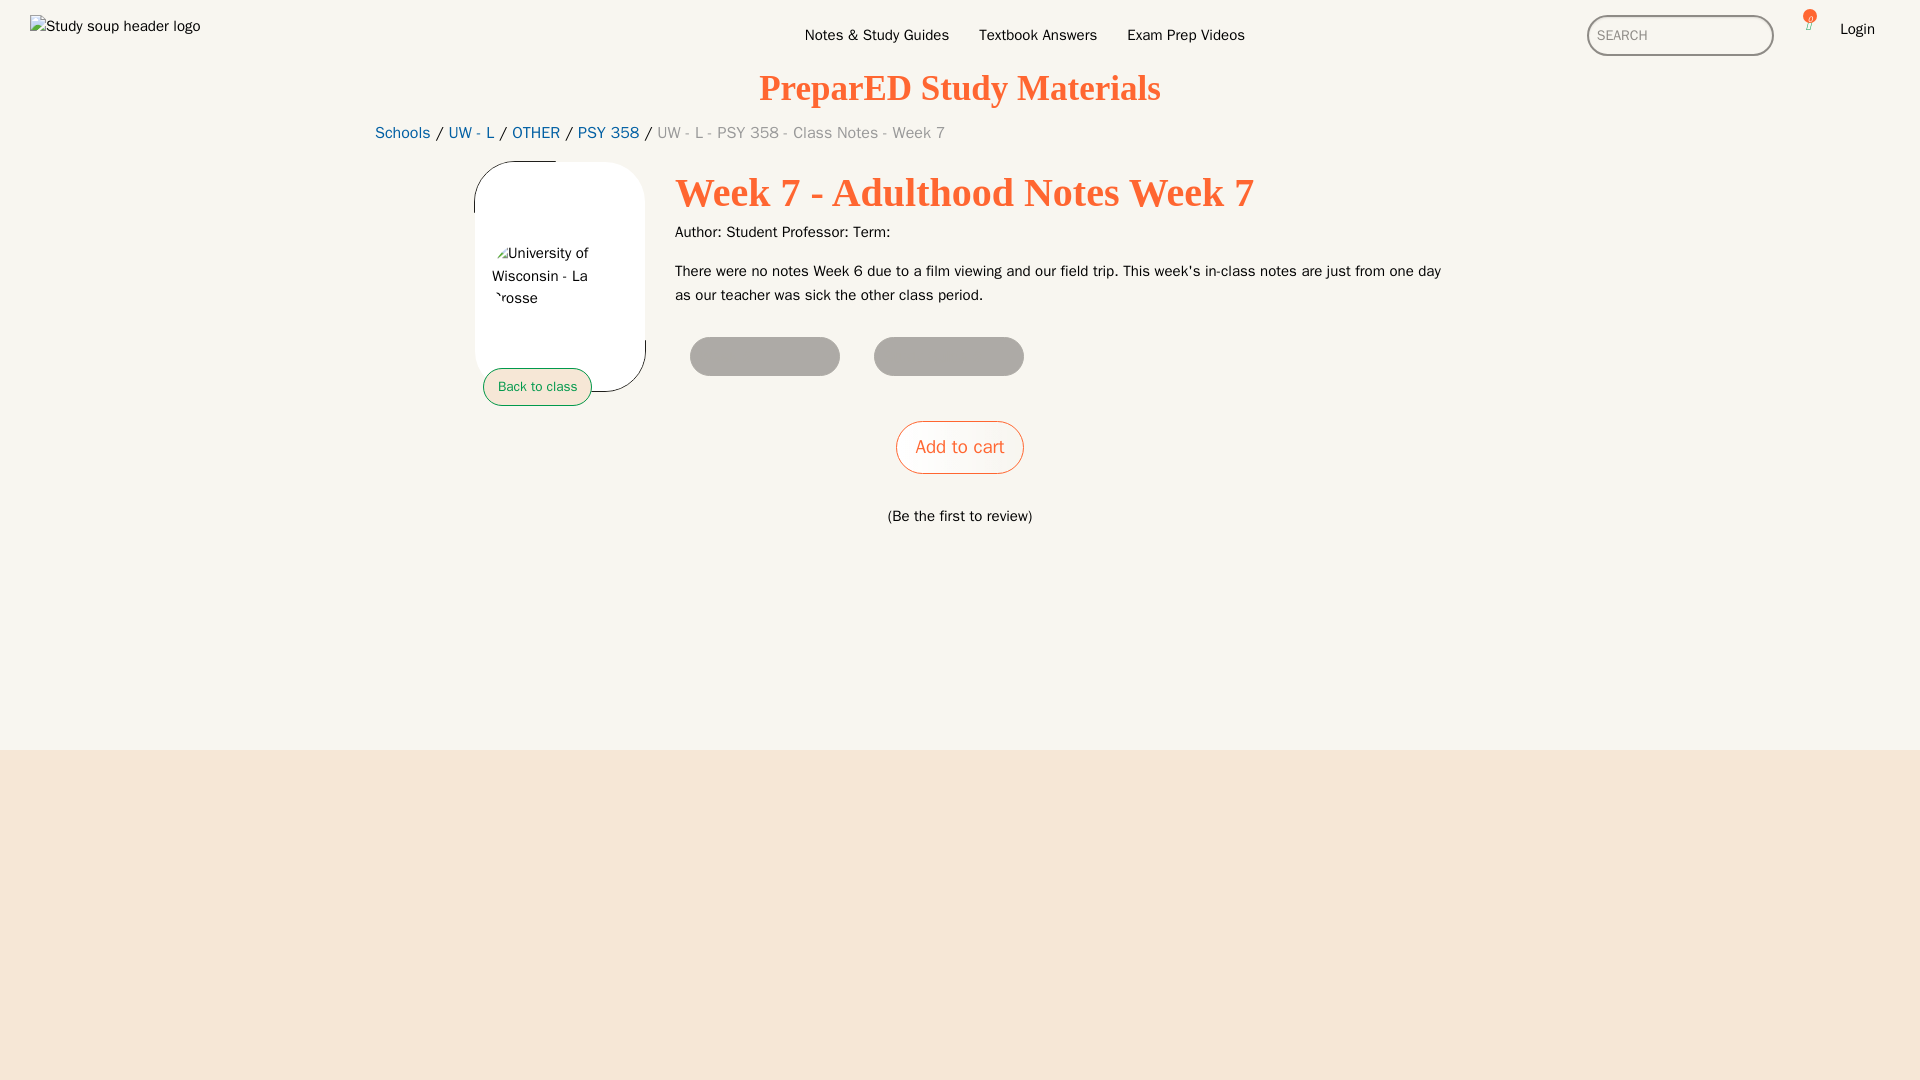 The height and width of the screenshot is (1080, 1920). Describe the element at coordinates (536, 132) in the screenshot. I see `OTHER` at that location.